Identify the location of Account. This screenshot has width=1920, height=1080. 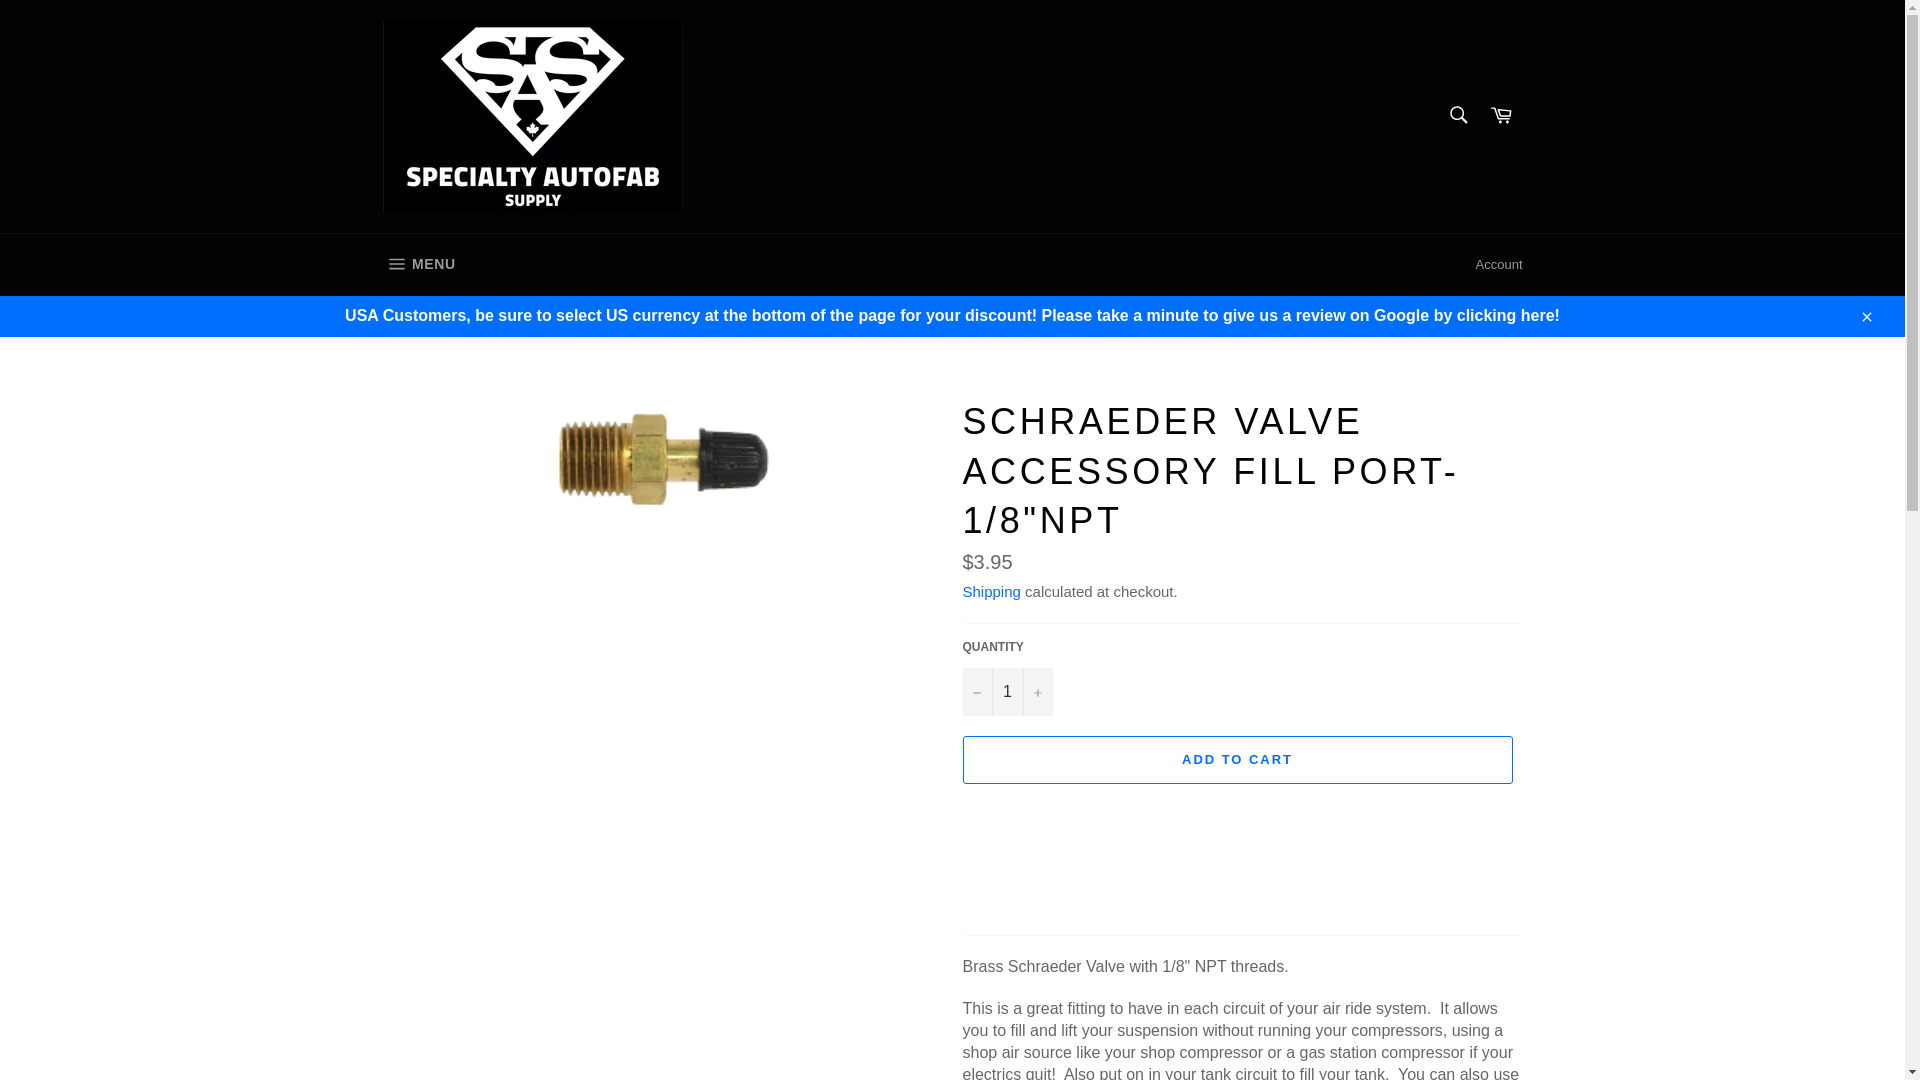
(1006, 692).